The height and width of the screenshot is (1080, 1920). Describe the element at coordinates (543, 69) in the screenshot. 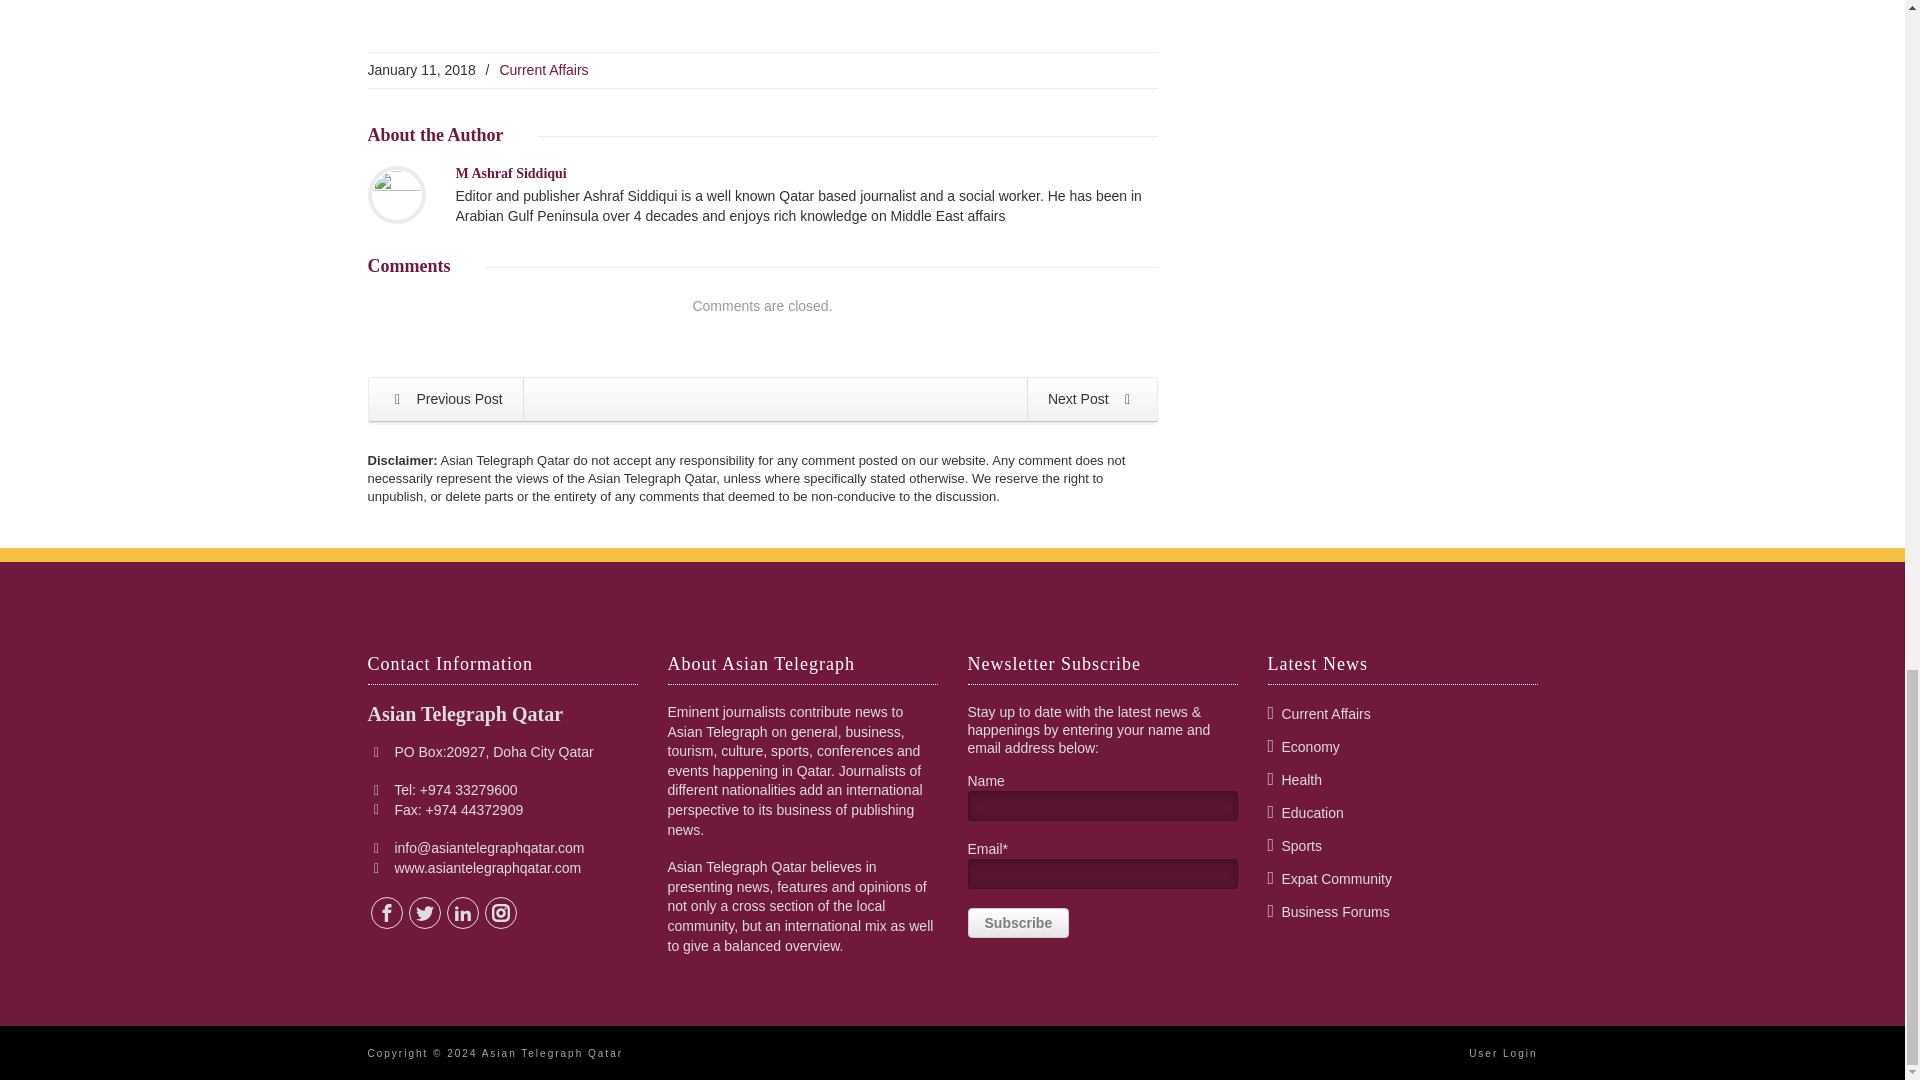

I see `Current Affairs` at that location.